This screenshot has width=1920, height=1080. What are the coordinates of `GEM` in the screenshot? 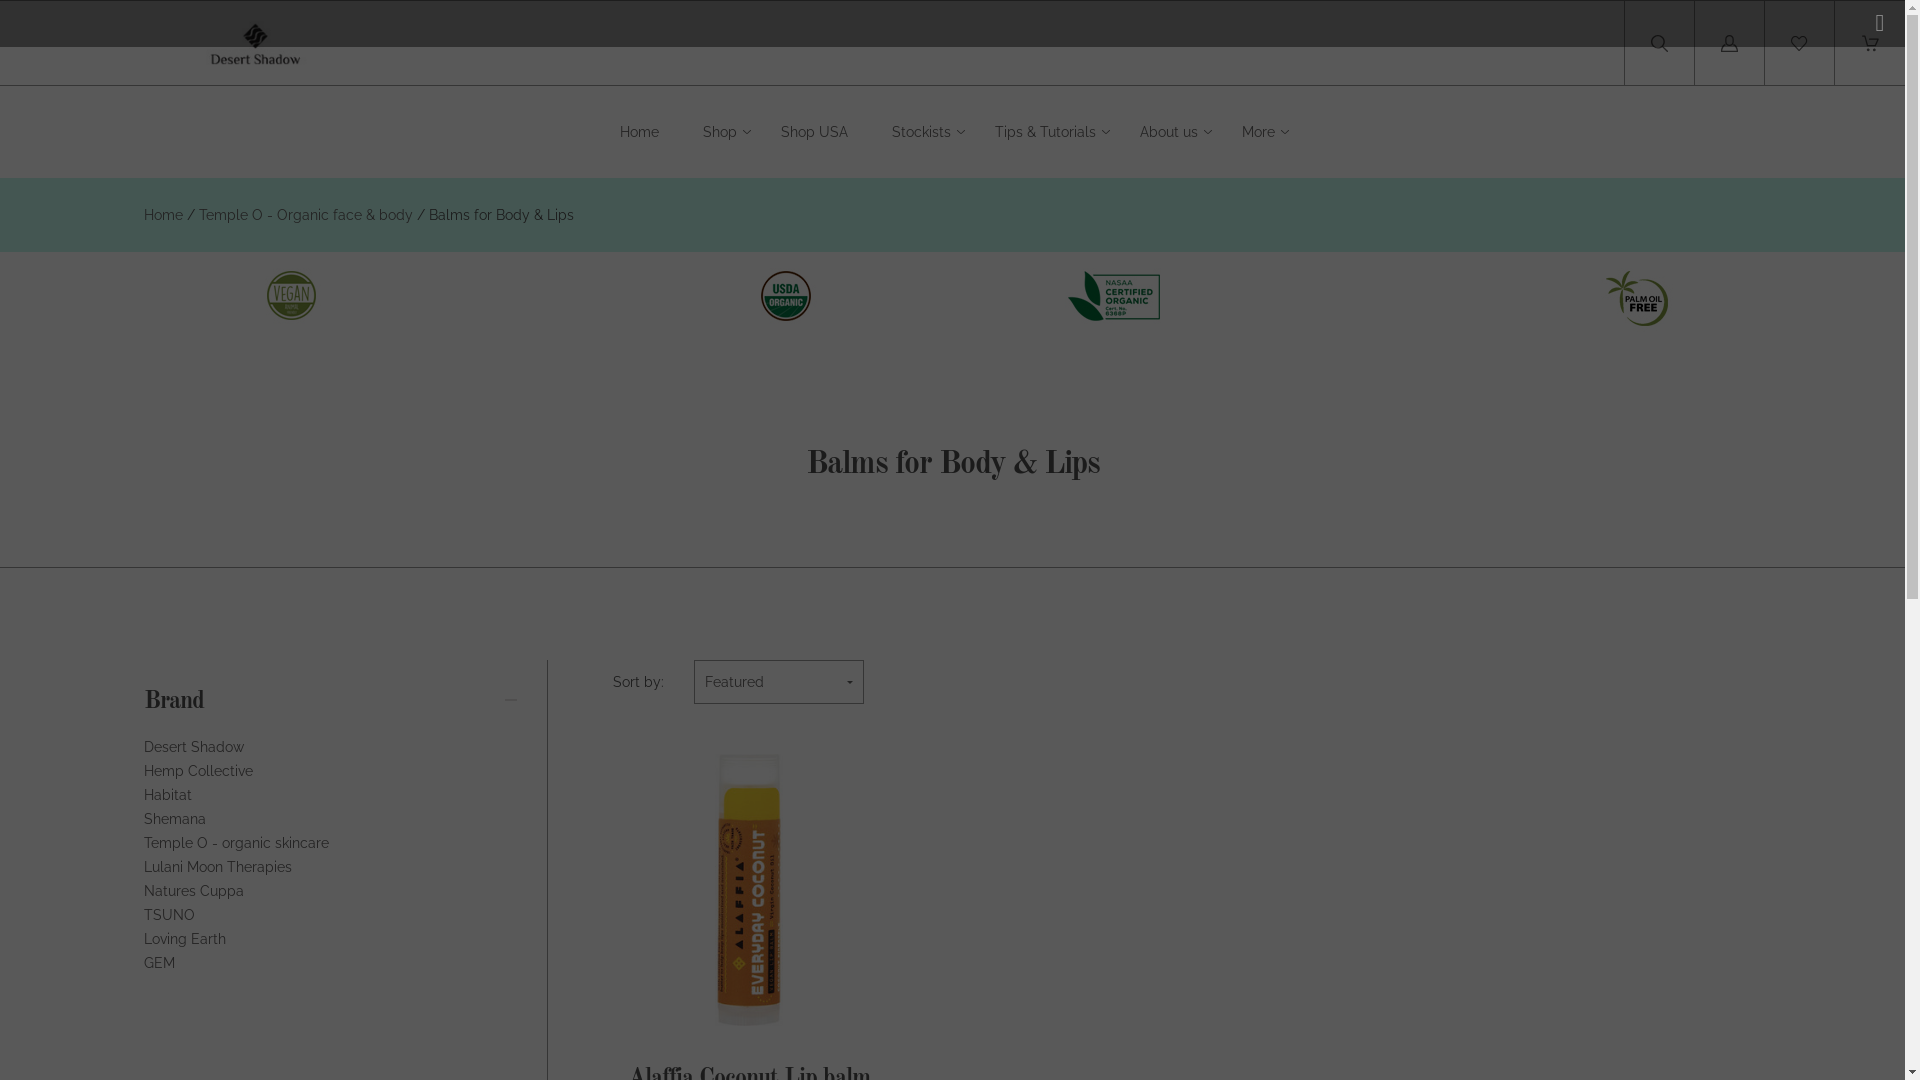 It's located at (160, 964).